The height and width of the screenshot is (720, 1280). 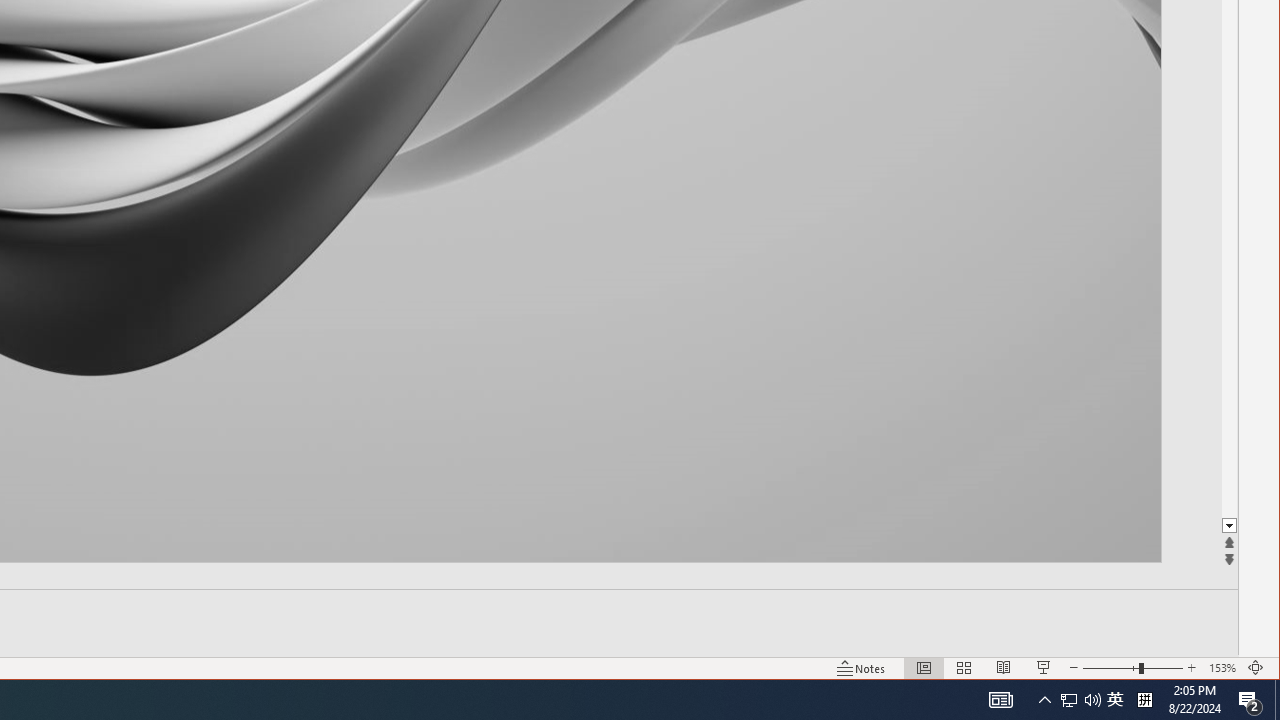 I want to click on Notification Chevron, so click(x=1044, y=700).